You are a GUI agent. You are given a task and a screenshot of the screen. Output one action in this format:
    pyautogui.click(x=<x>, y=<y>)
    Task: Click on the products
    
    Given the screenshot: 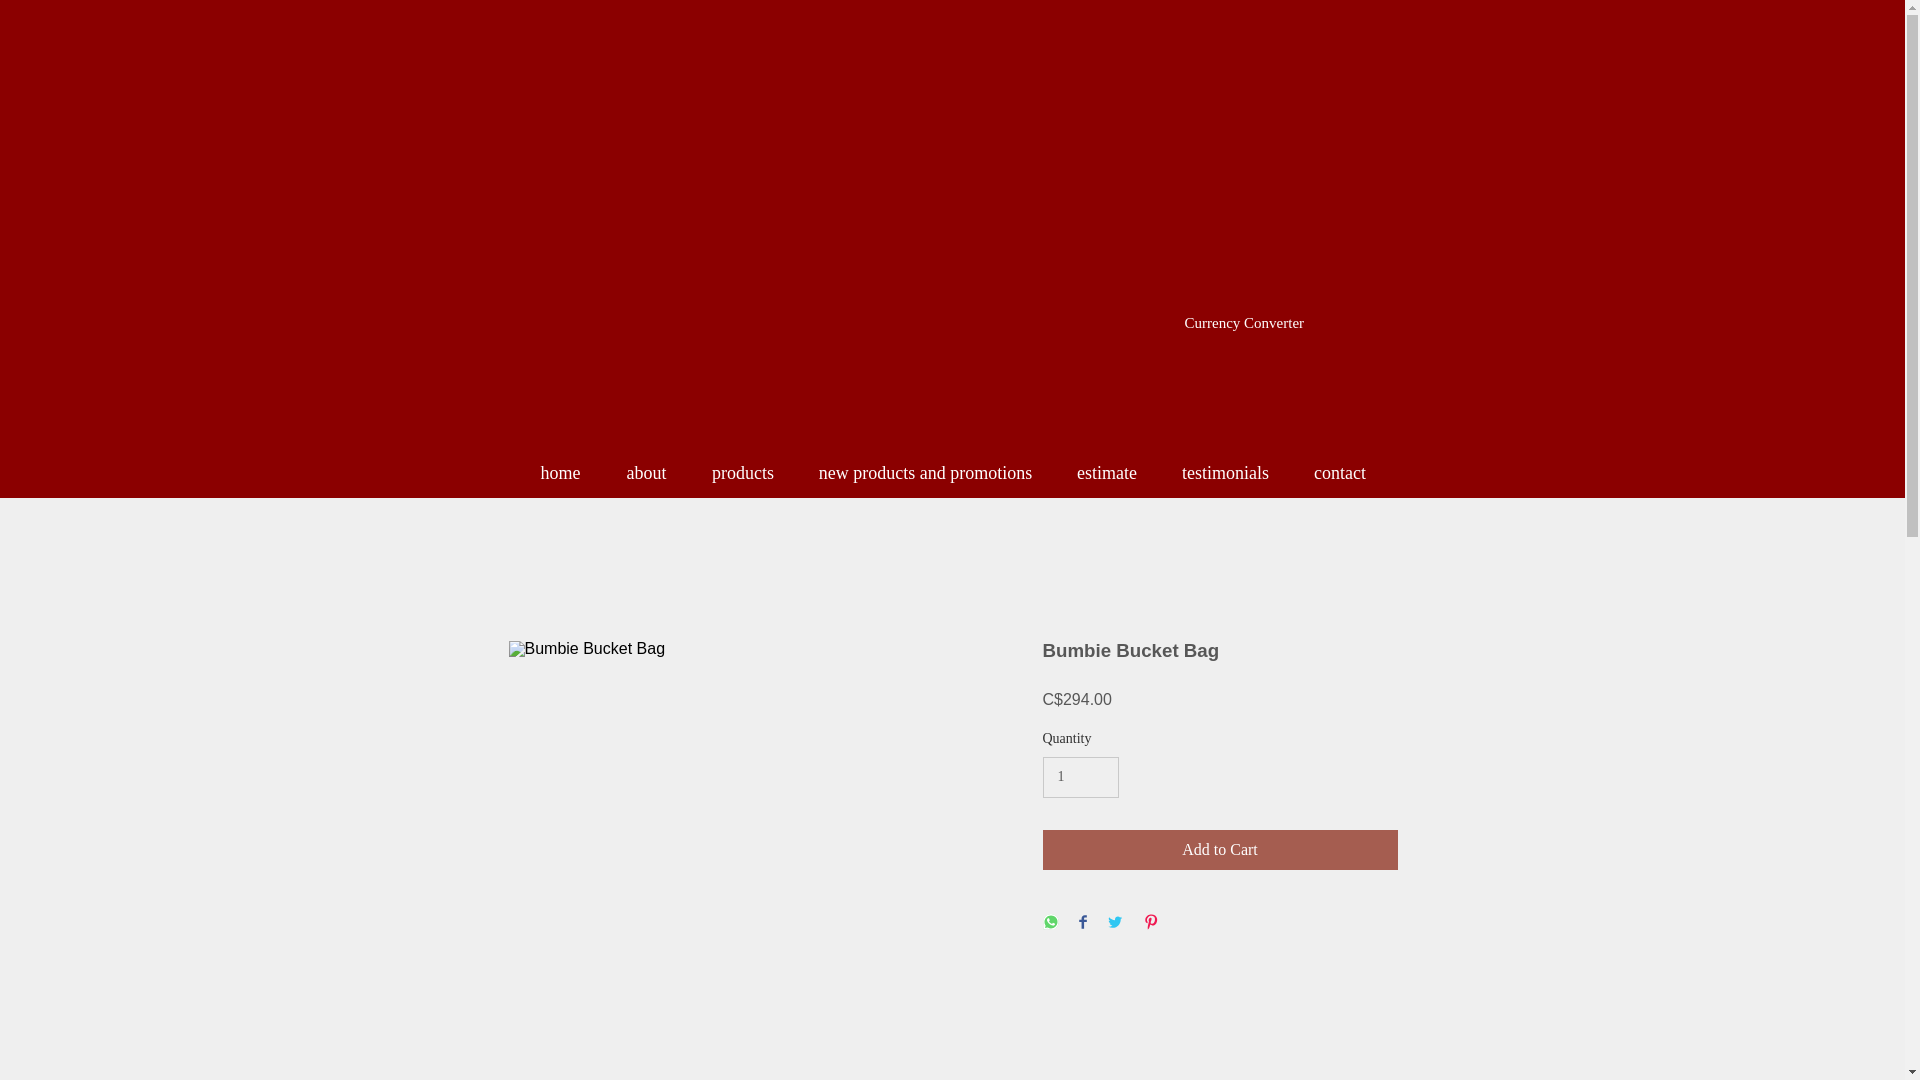 What is the action you would take?
    pyautogui.click(x=742, y=473)
    